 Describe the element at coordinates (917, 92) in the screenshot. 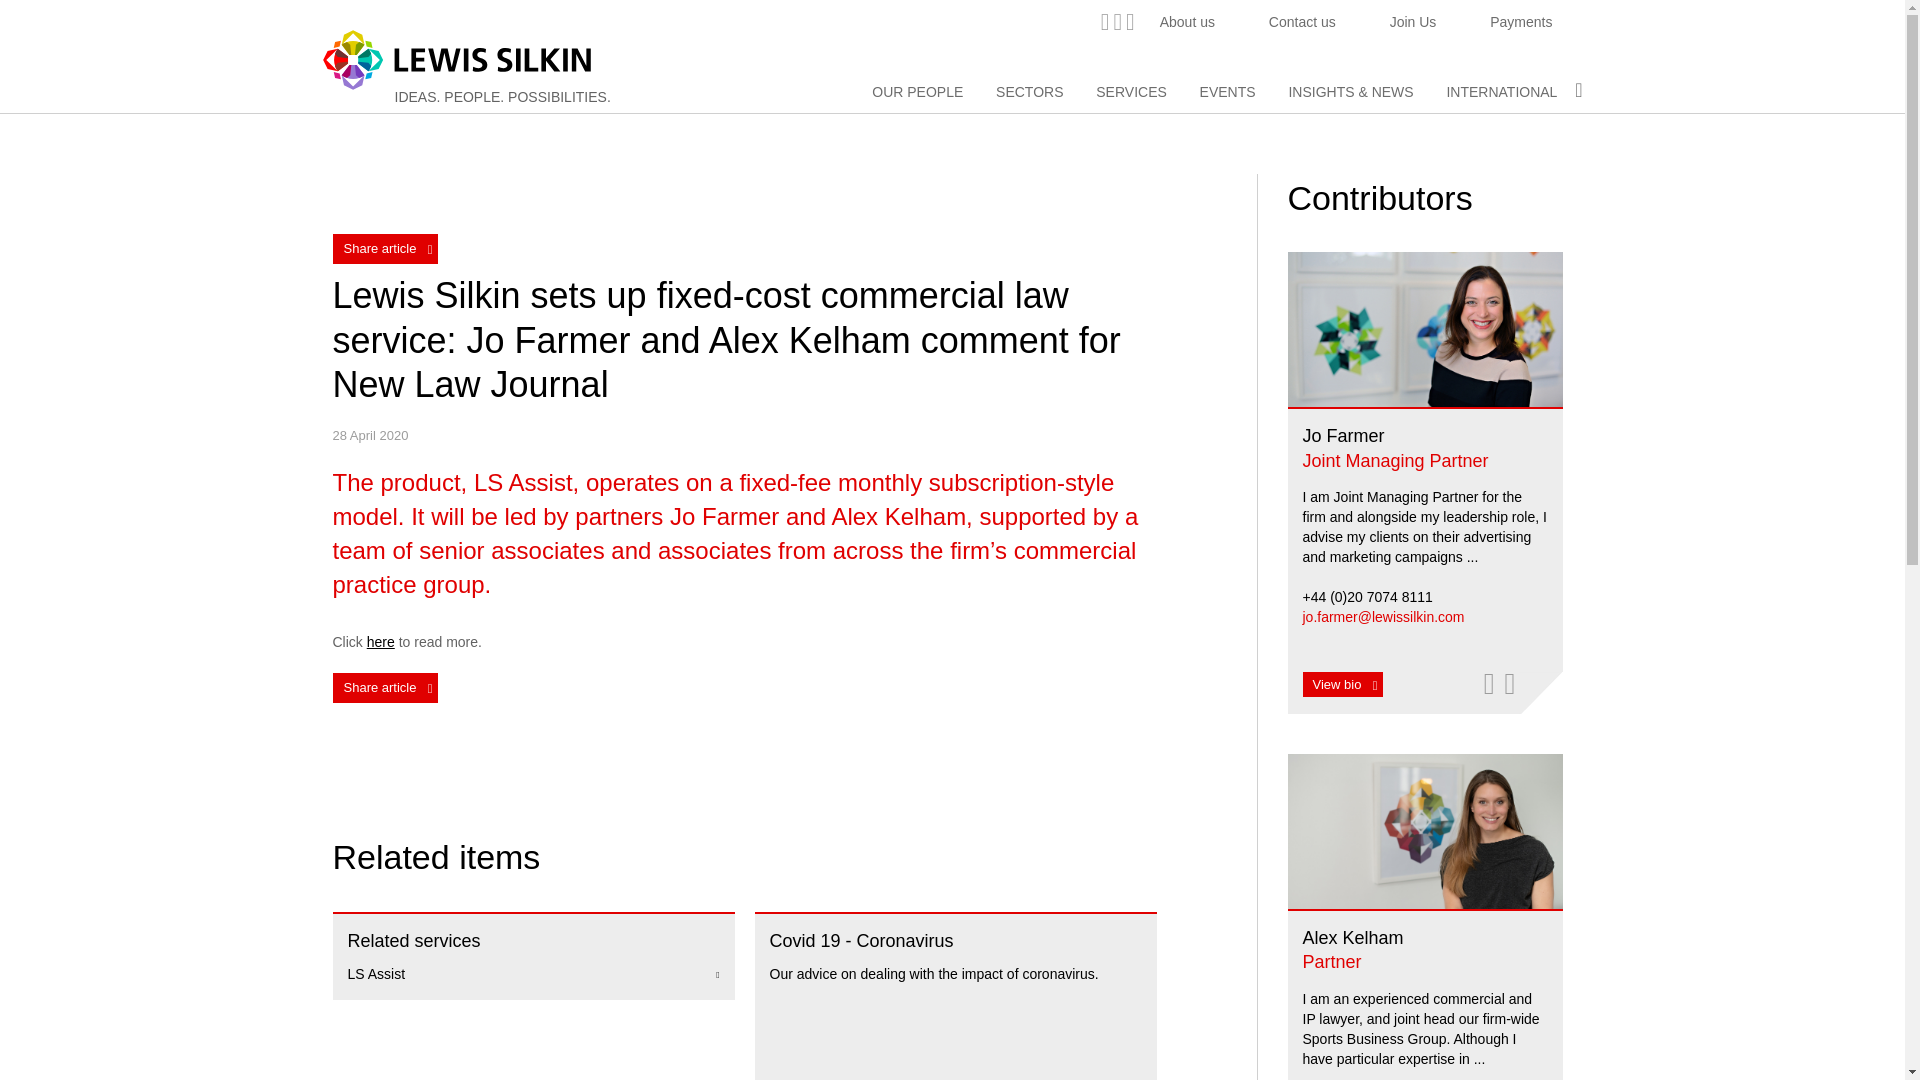

I see `OUR PEOPLE` at that location.